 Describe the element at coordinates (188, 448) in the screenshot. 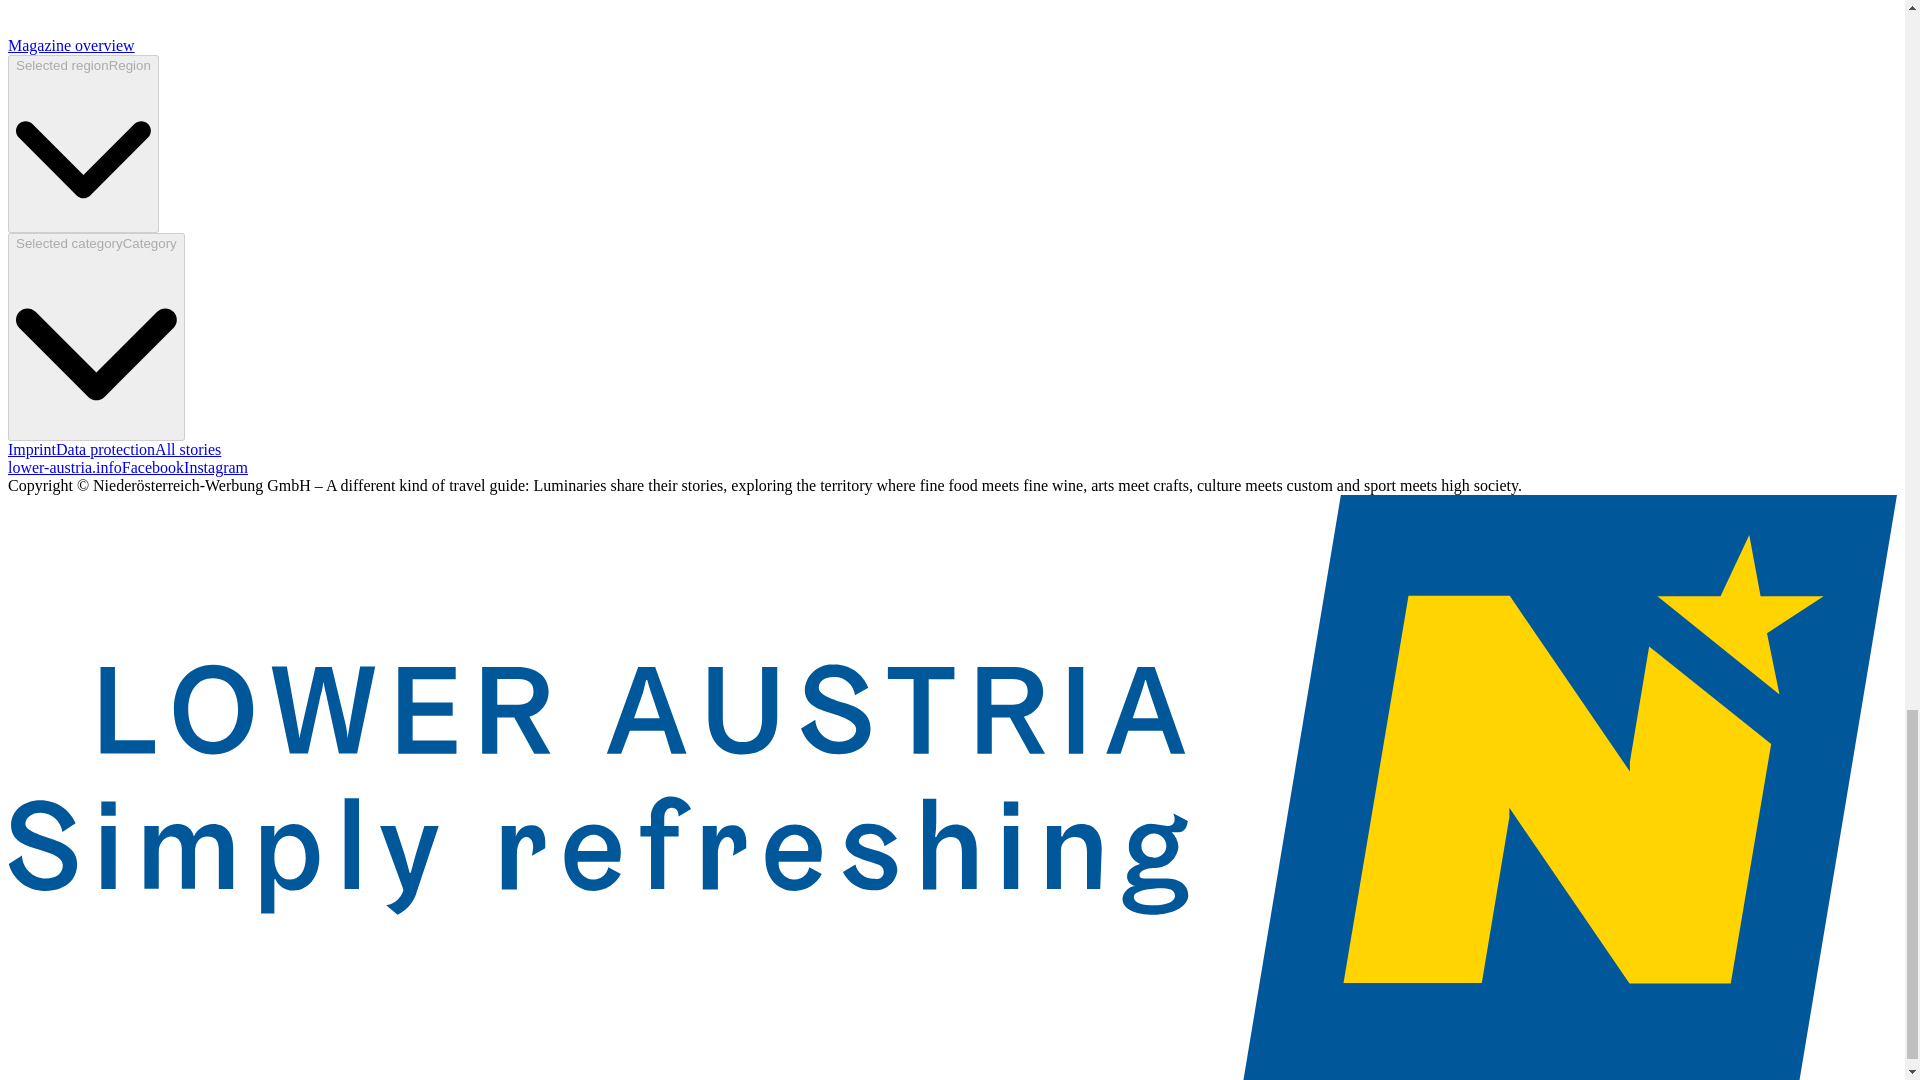

I see `All stories` at that location.